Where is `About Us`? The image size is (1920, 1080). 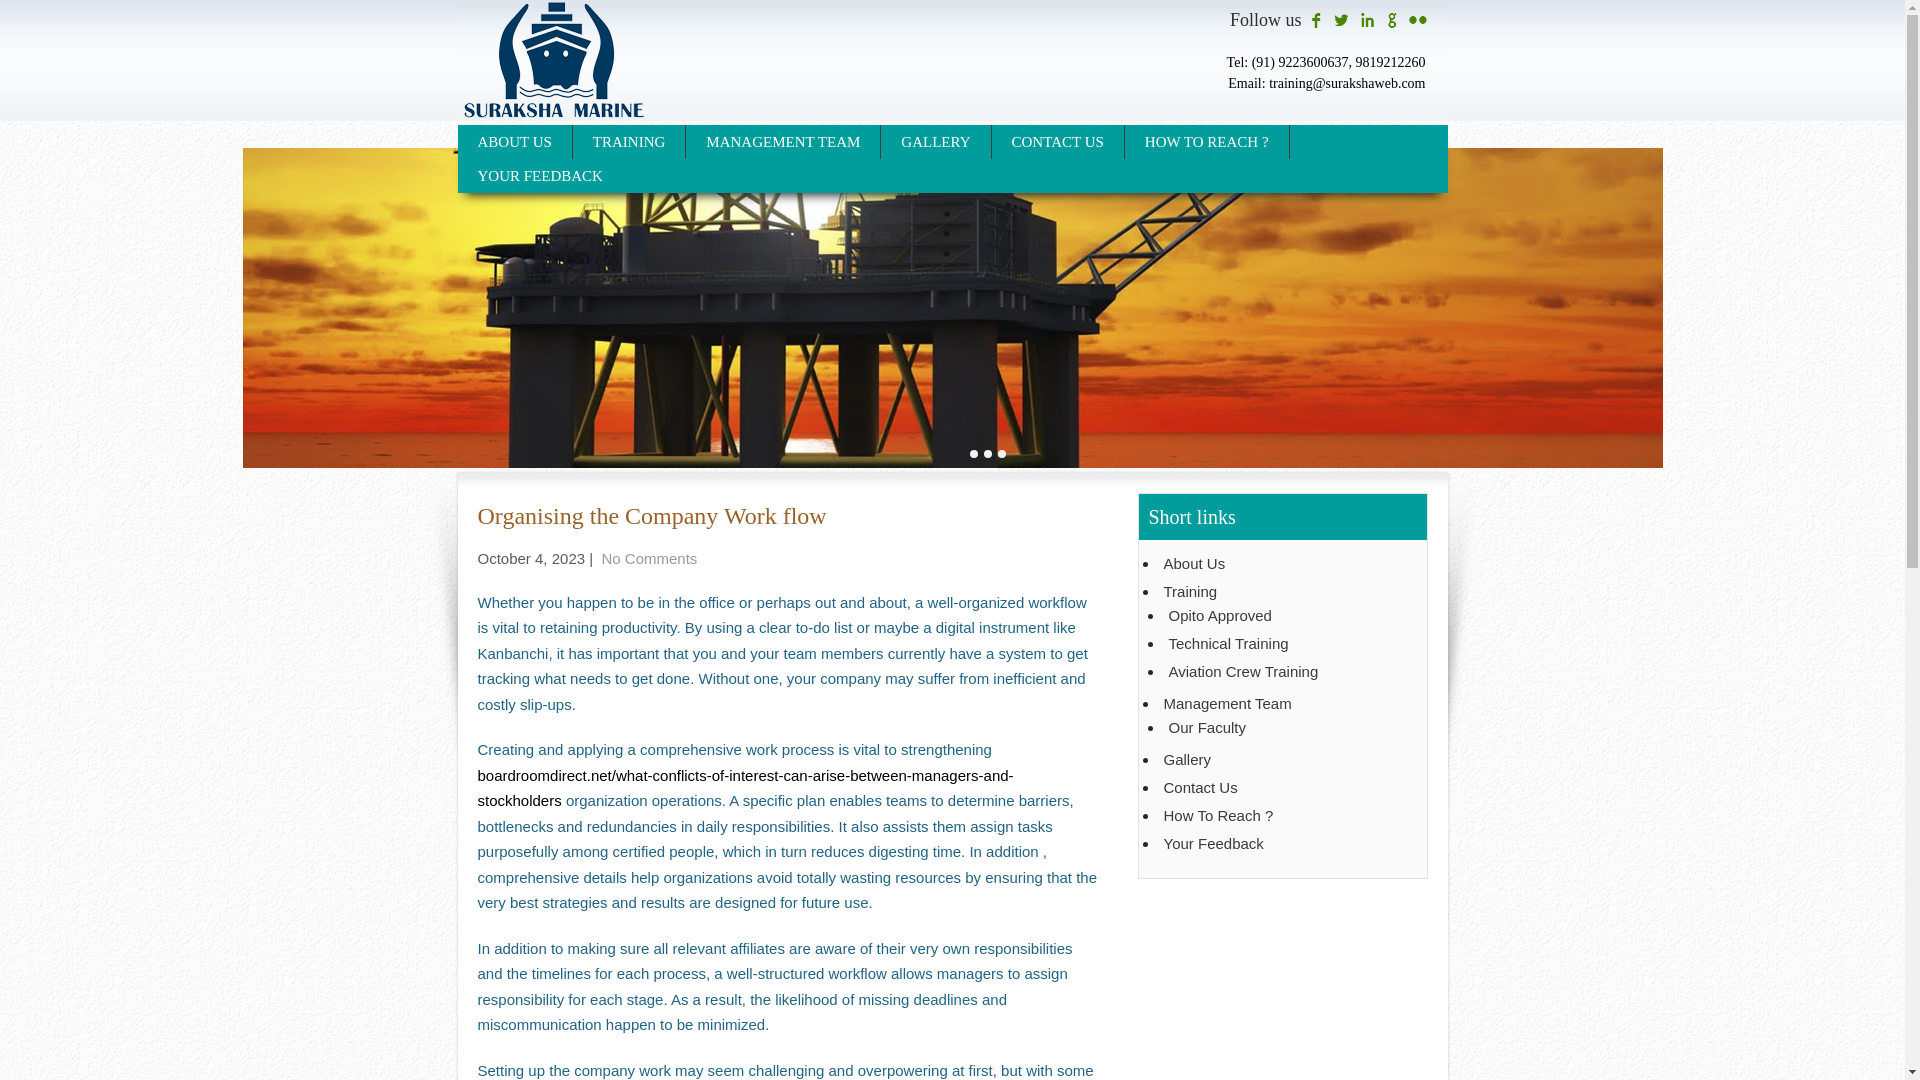 About Us is located at coordinates (1285, 564).